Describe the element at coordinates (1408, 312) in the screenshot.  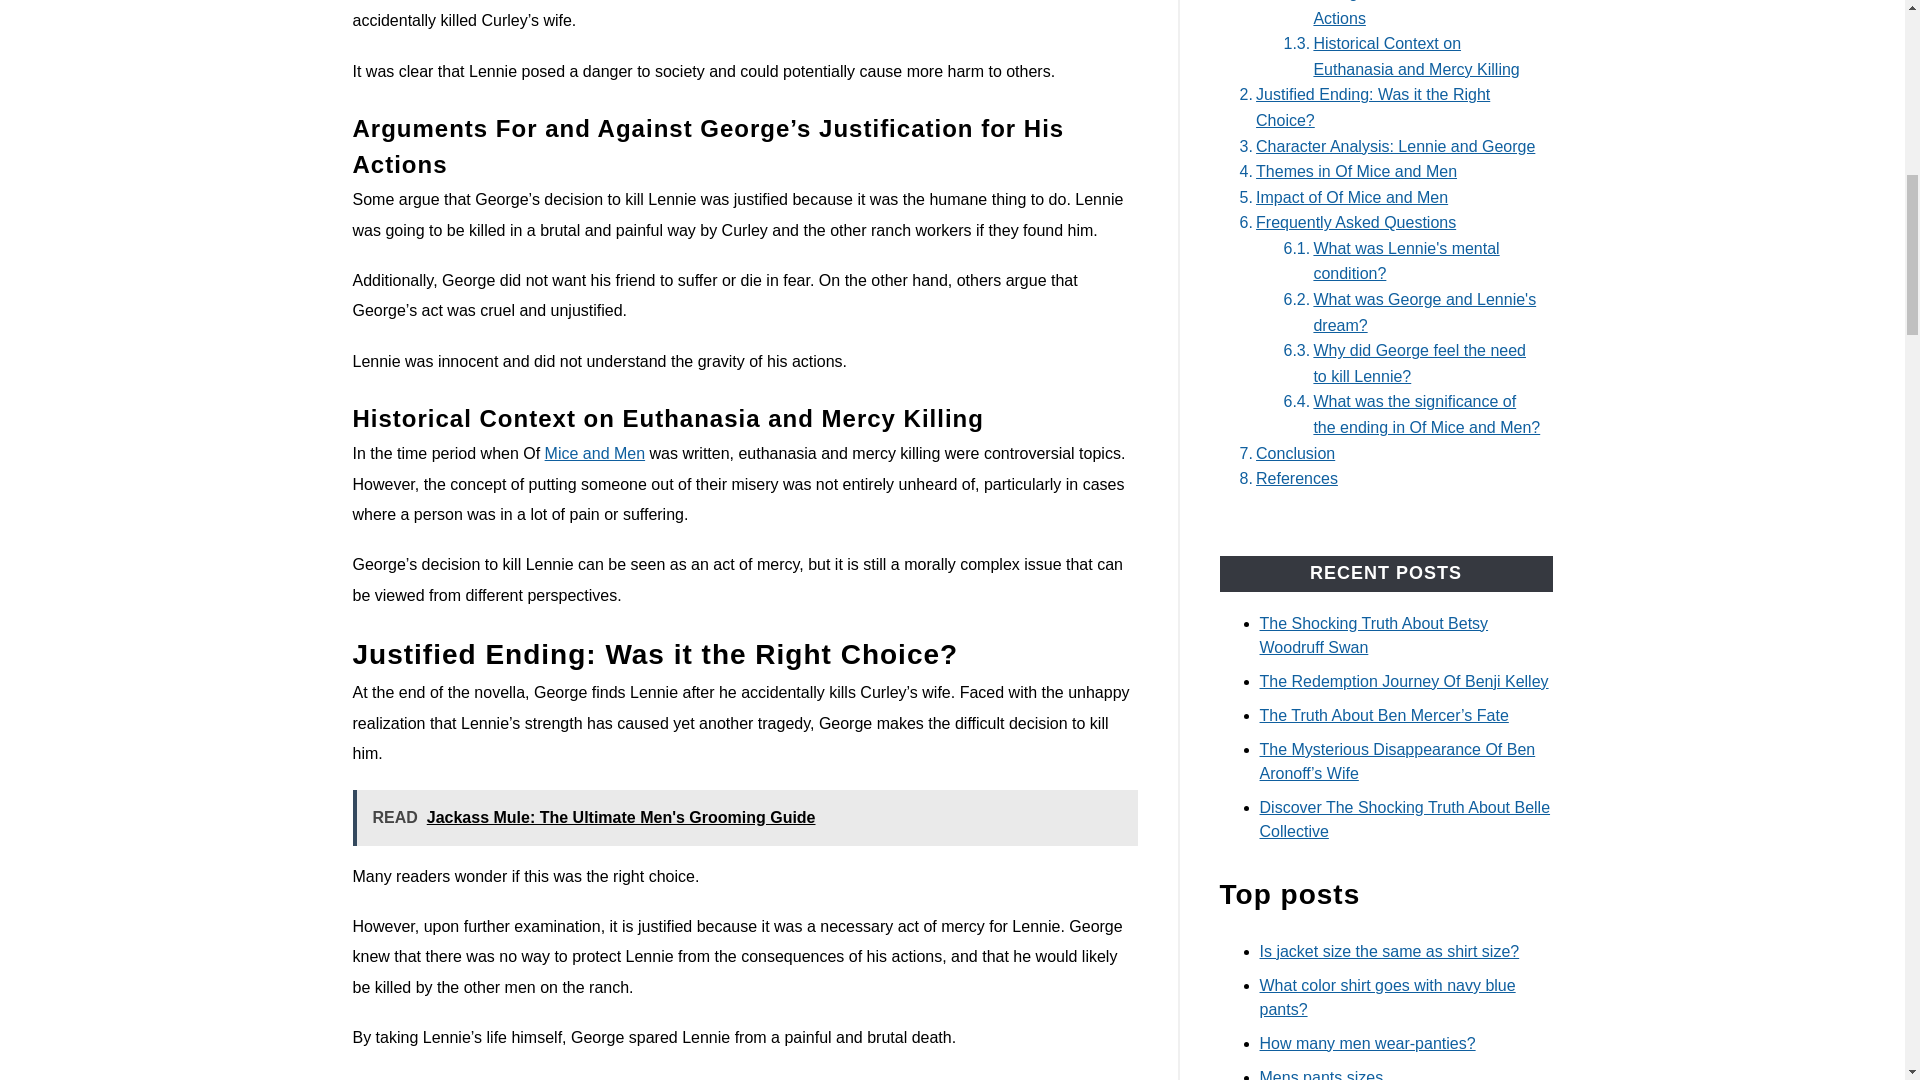
I see `What was George and Lennie's dream?` at that location.